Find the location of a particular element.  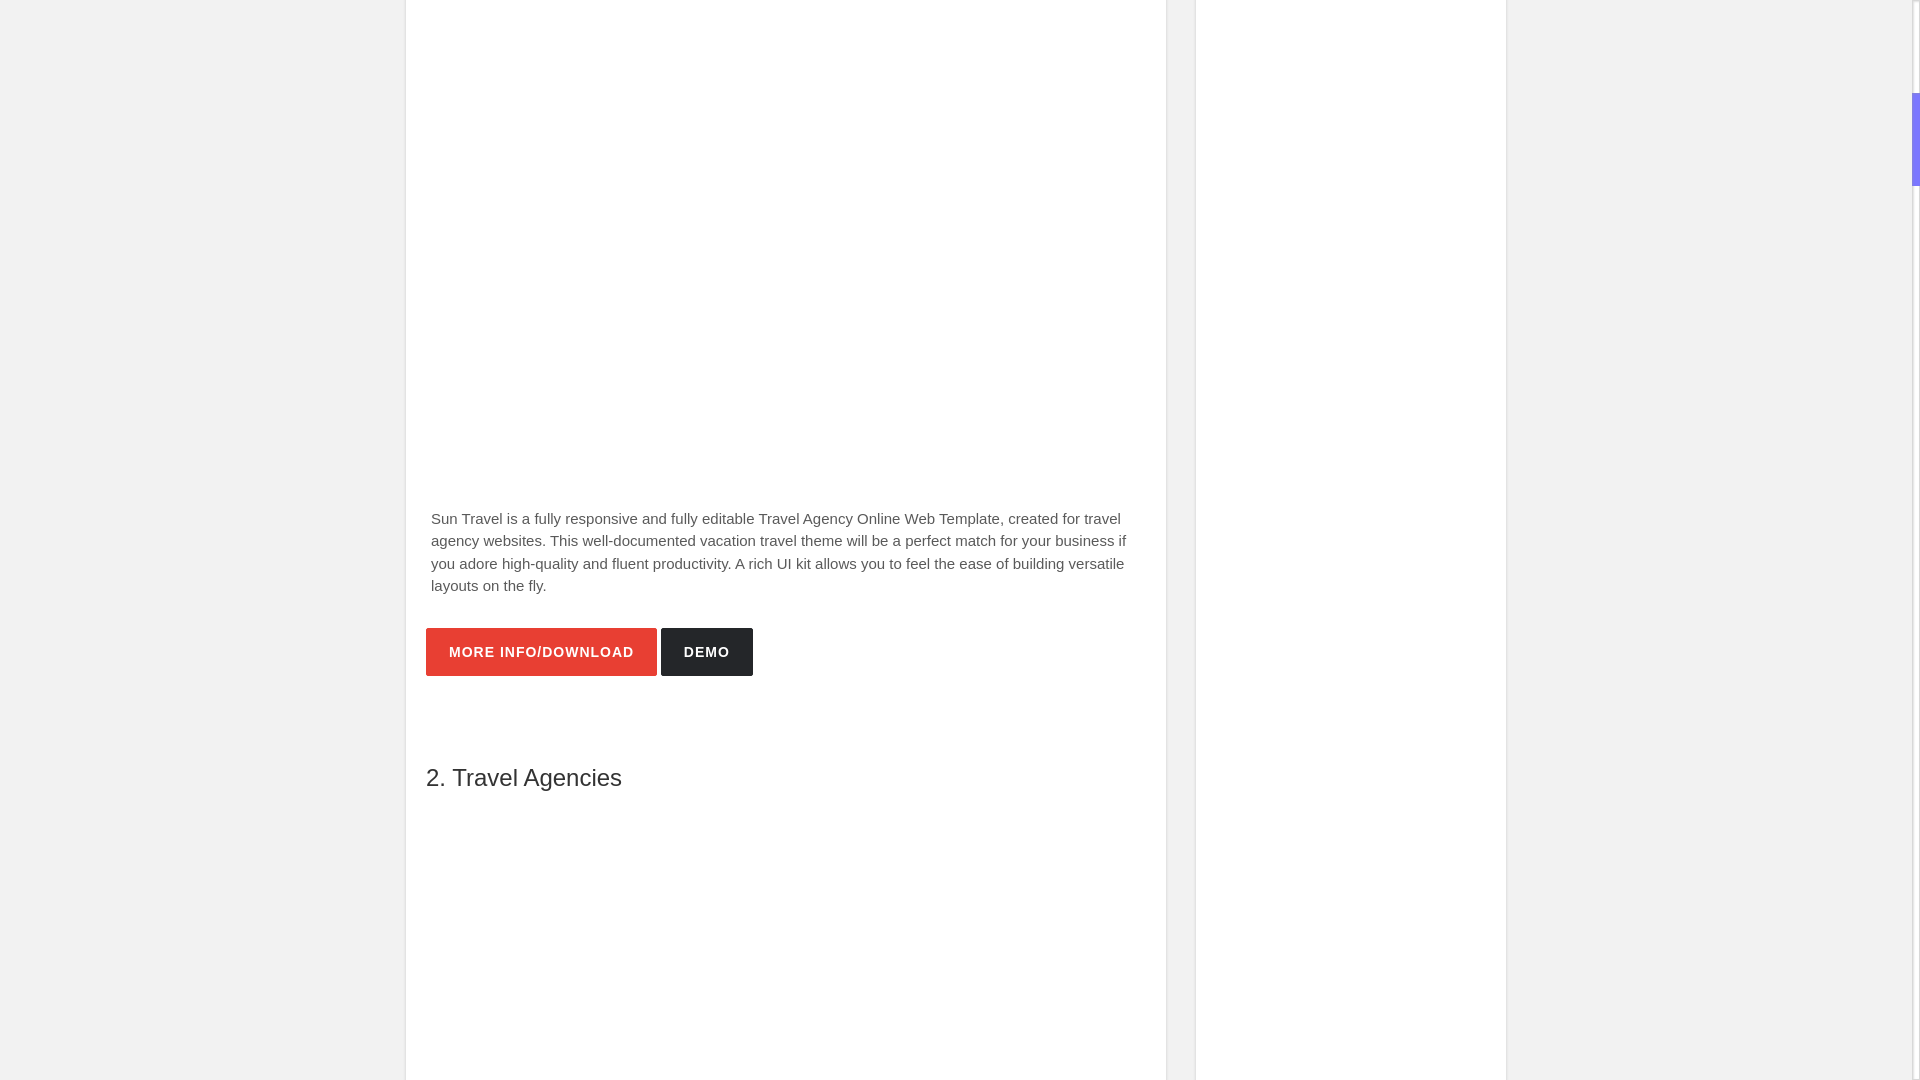

DEMO is located at coordinates (706, 652).